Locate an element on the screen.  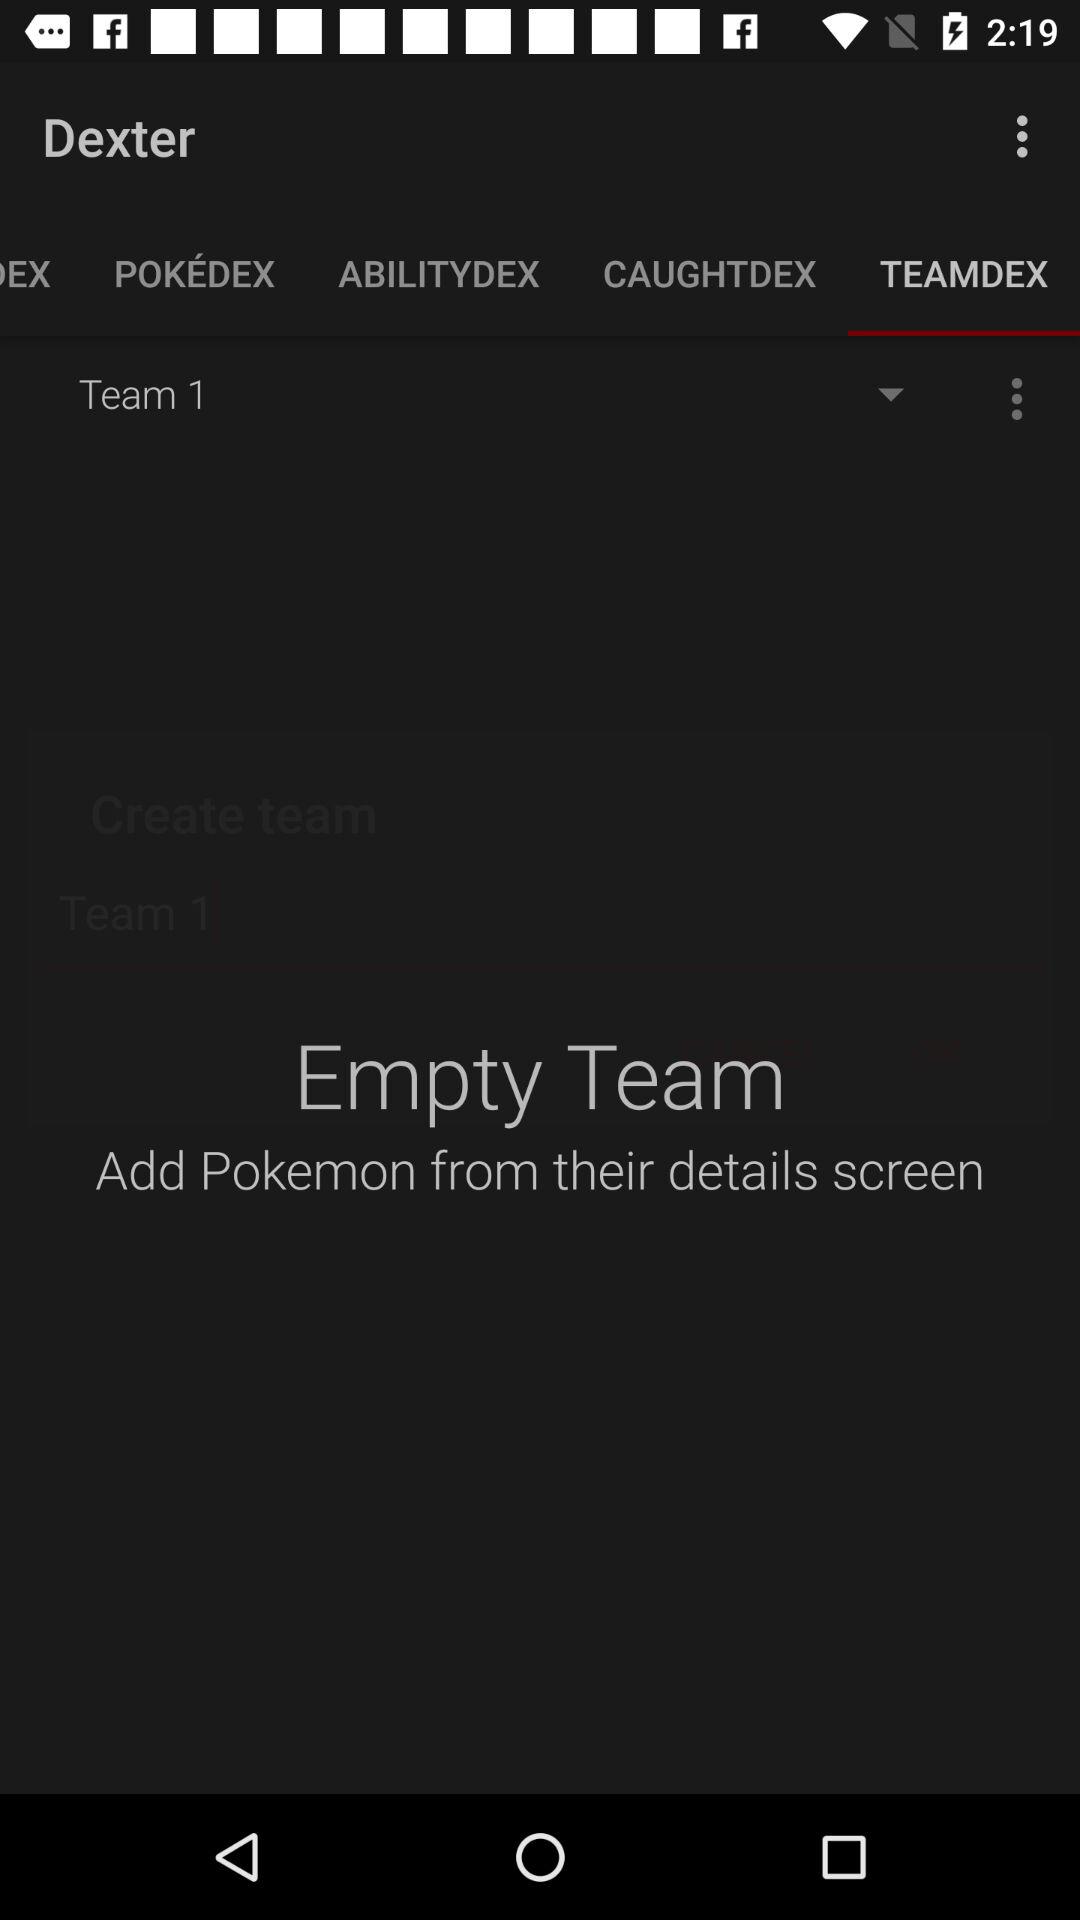
press app next to the dexter icon is located at coordinates (1028, 136).